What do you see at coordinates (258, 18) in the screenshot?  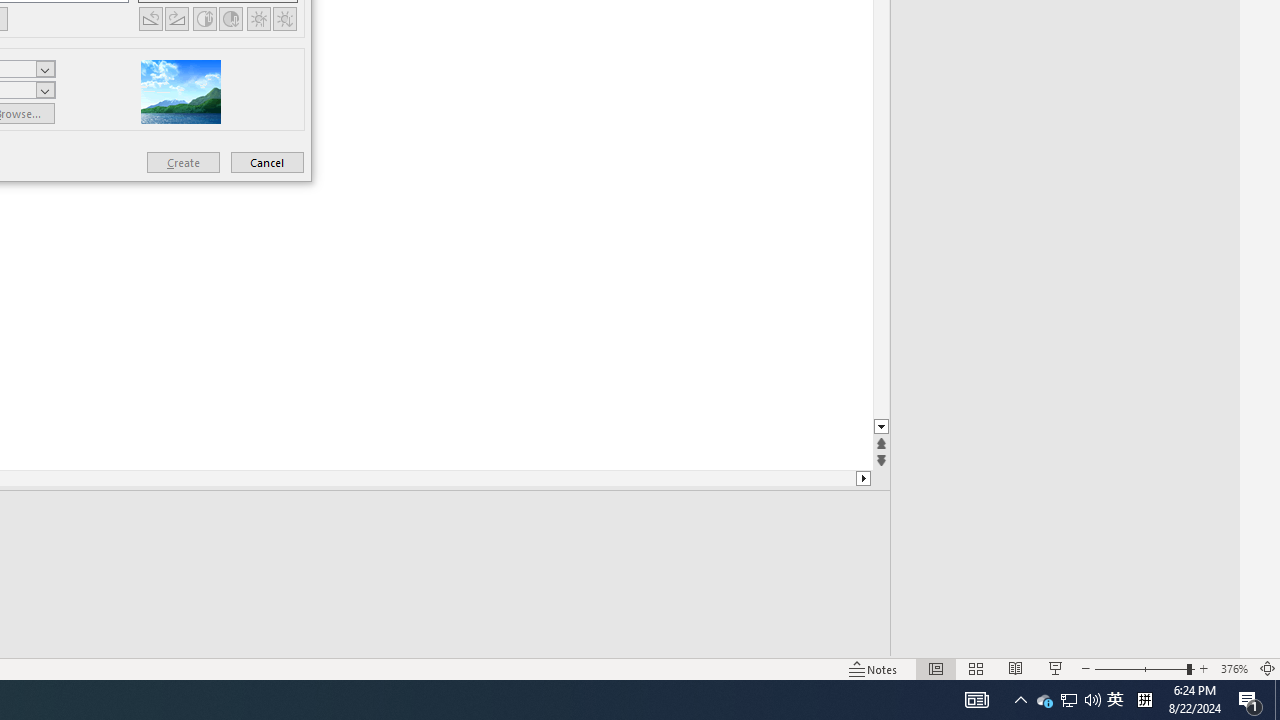 I see `More Brightness` at bounding box center [258, 18].